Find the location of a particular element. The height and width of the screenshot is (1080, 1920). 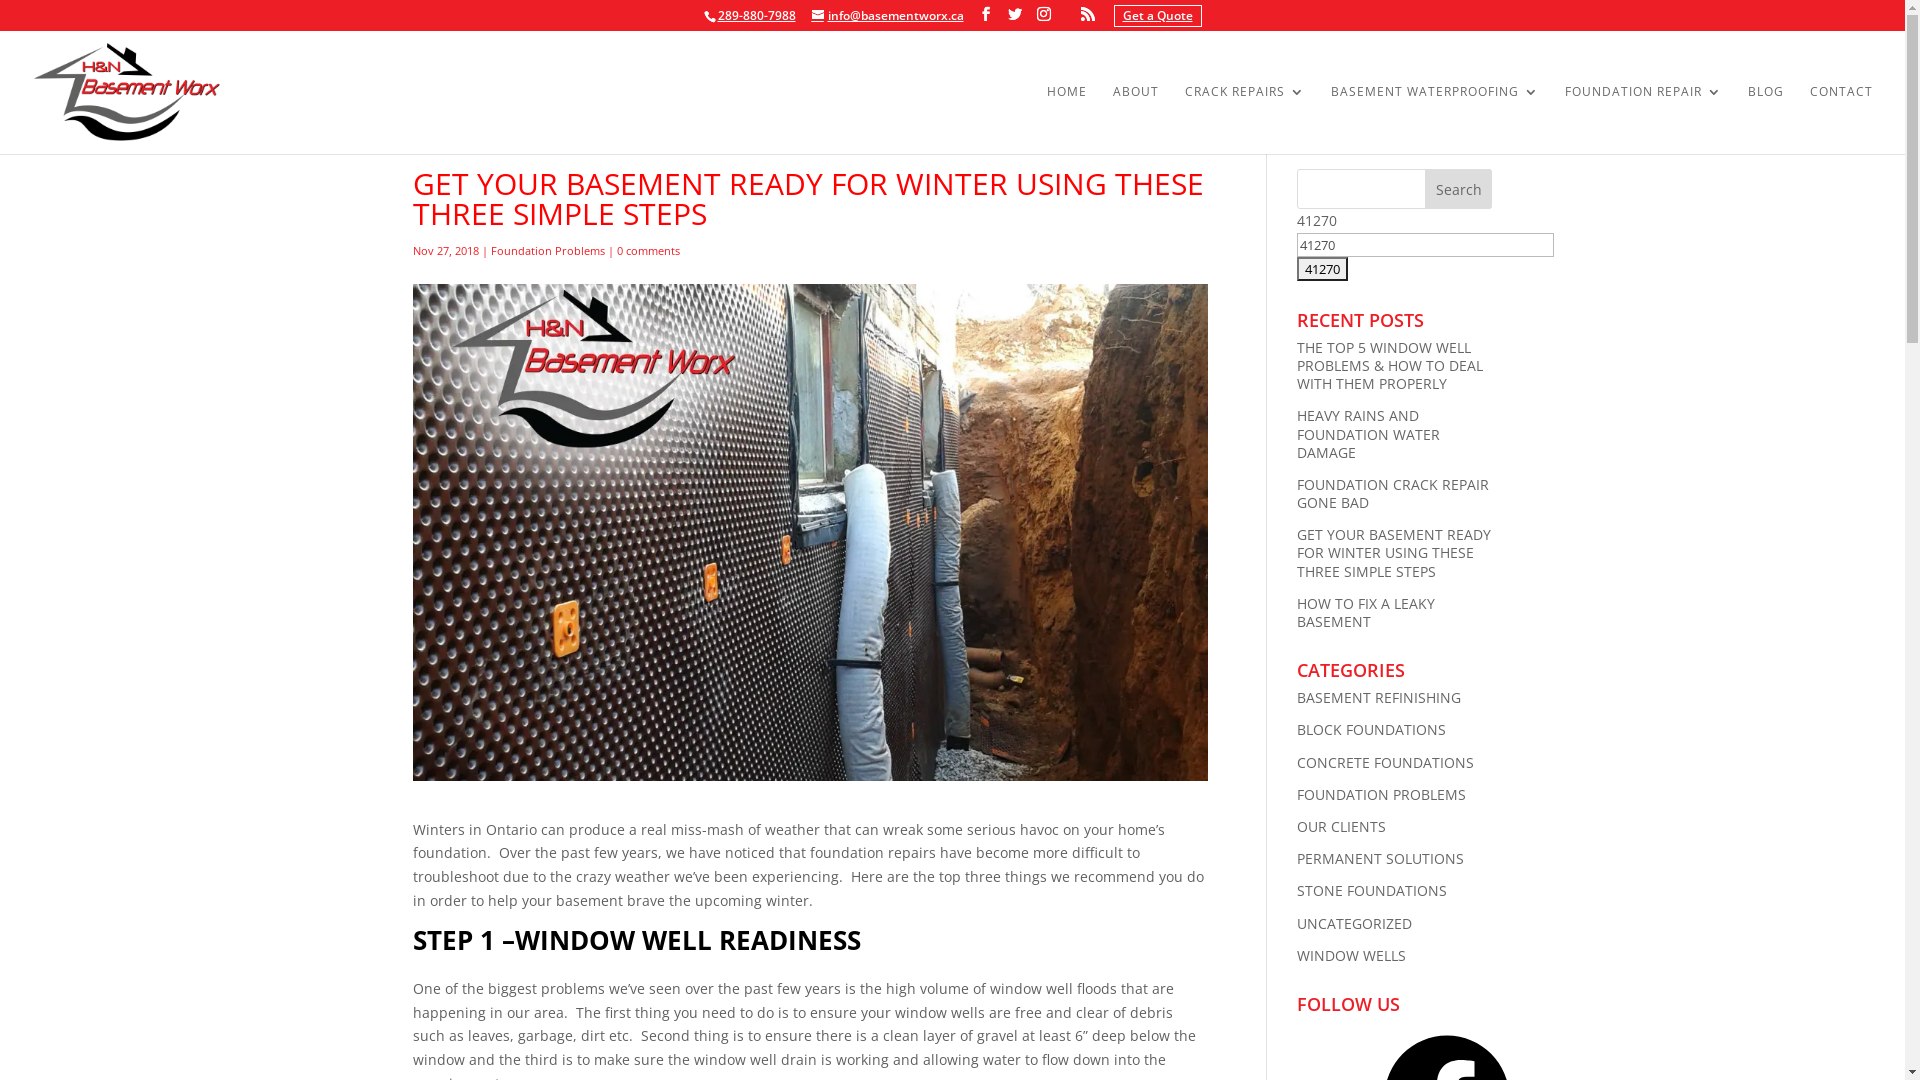

BASEMENT WATERPROOFING is located at coordinates (1435, 120).